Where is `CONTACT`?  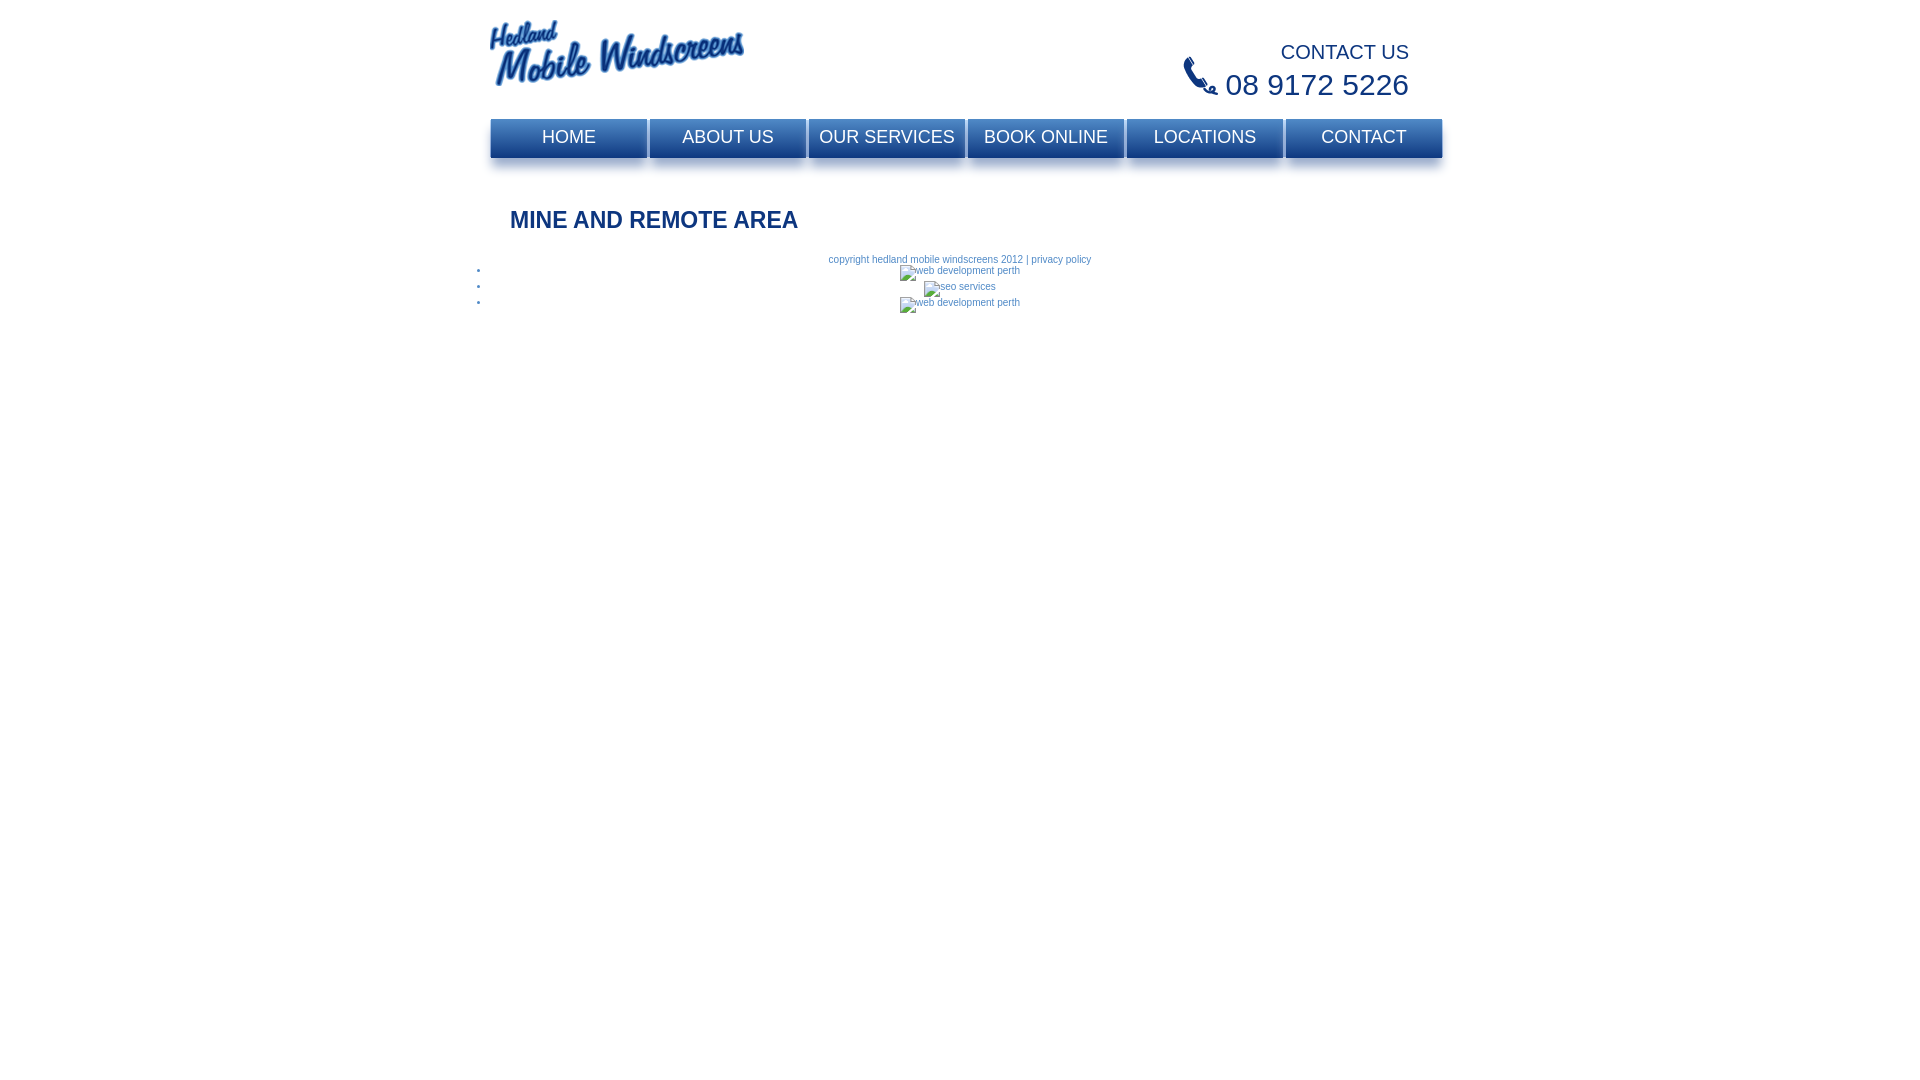
CONTACT is located at coordinates (1364, 138).